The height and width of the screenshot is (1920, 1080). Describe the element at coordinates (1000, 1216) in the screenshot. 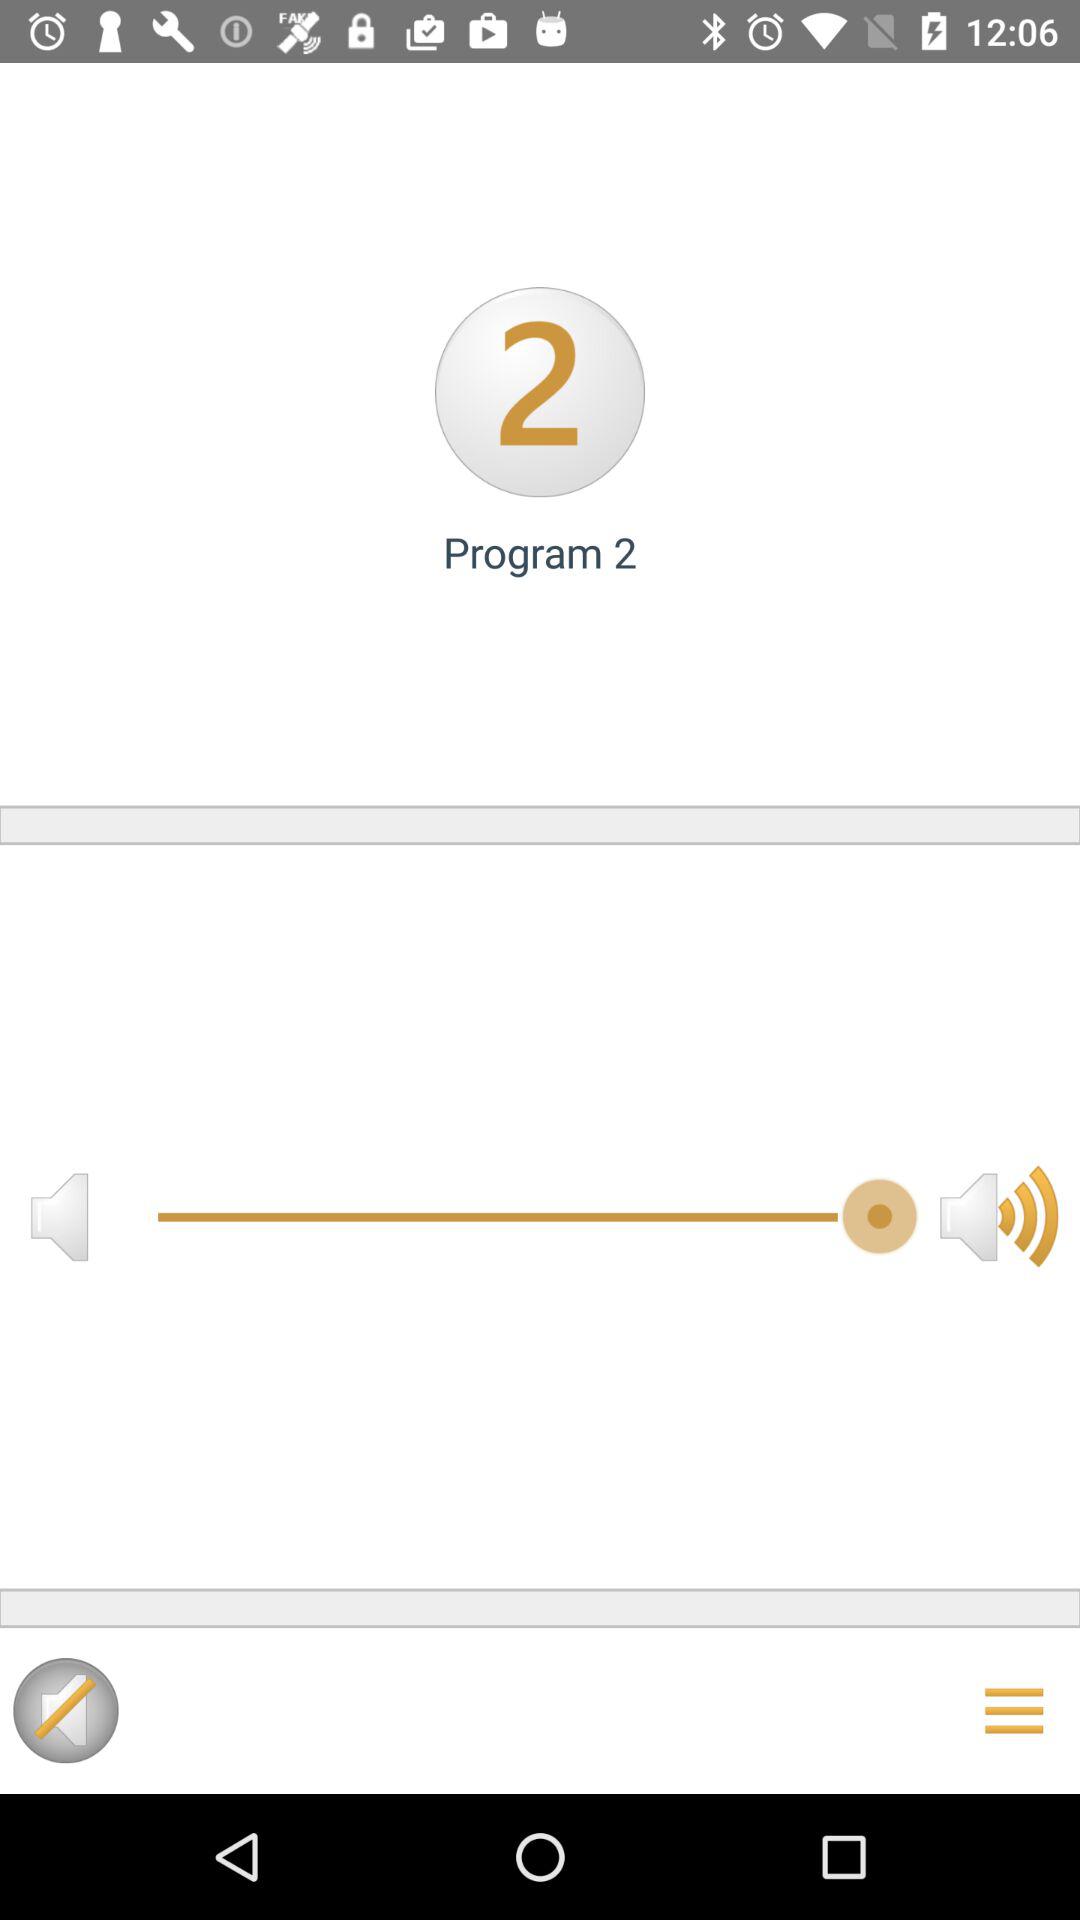

I see `increase volume` at that location.